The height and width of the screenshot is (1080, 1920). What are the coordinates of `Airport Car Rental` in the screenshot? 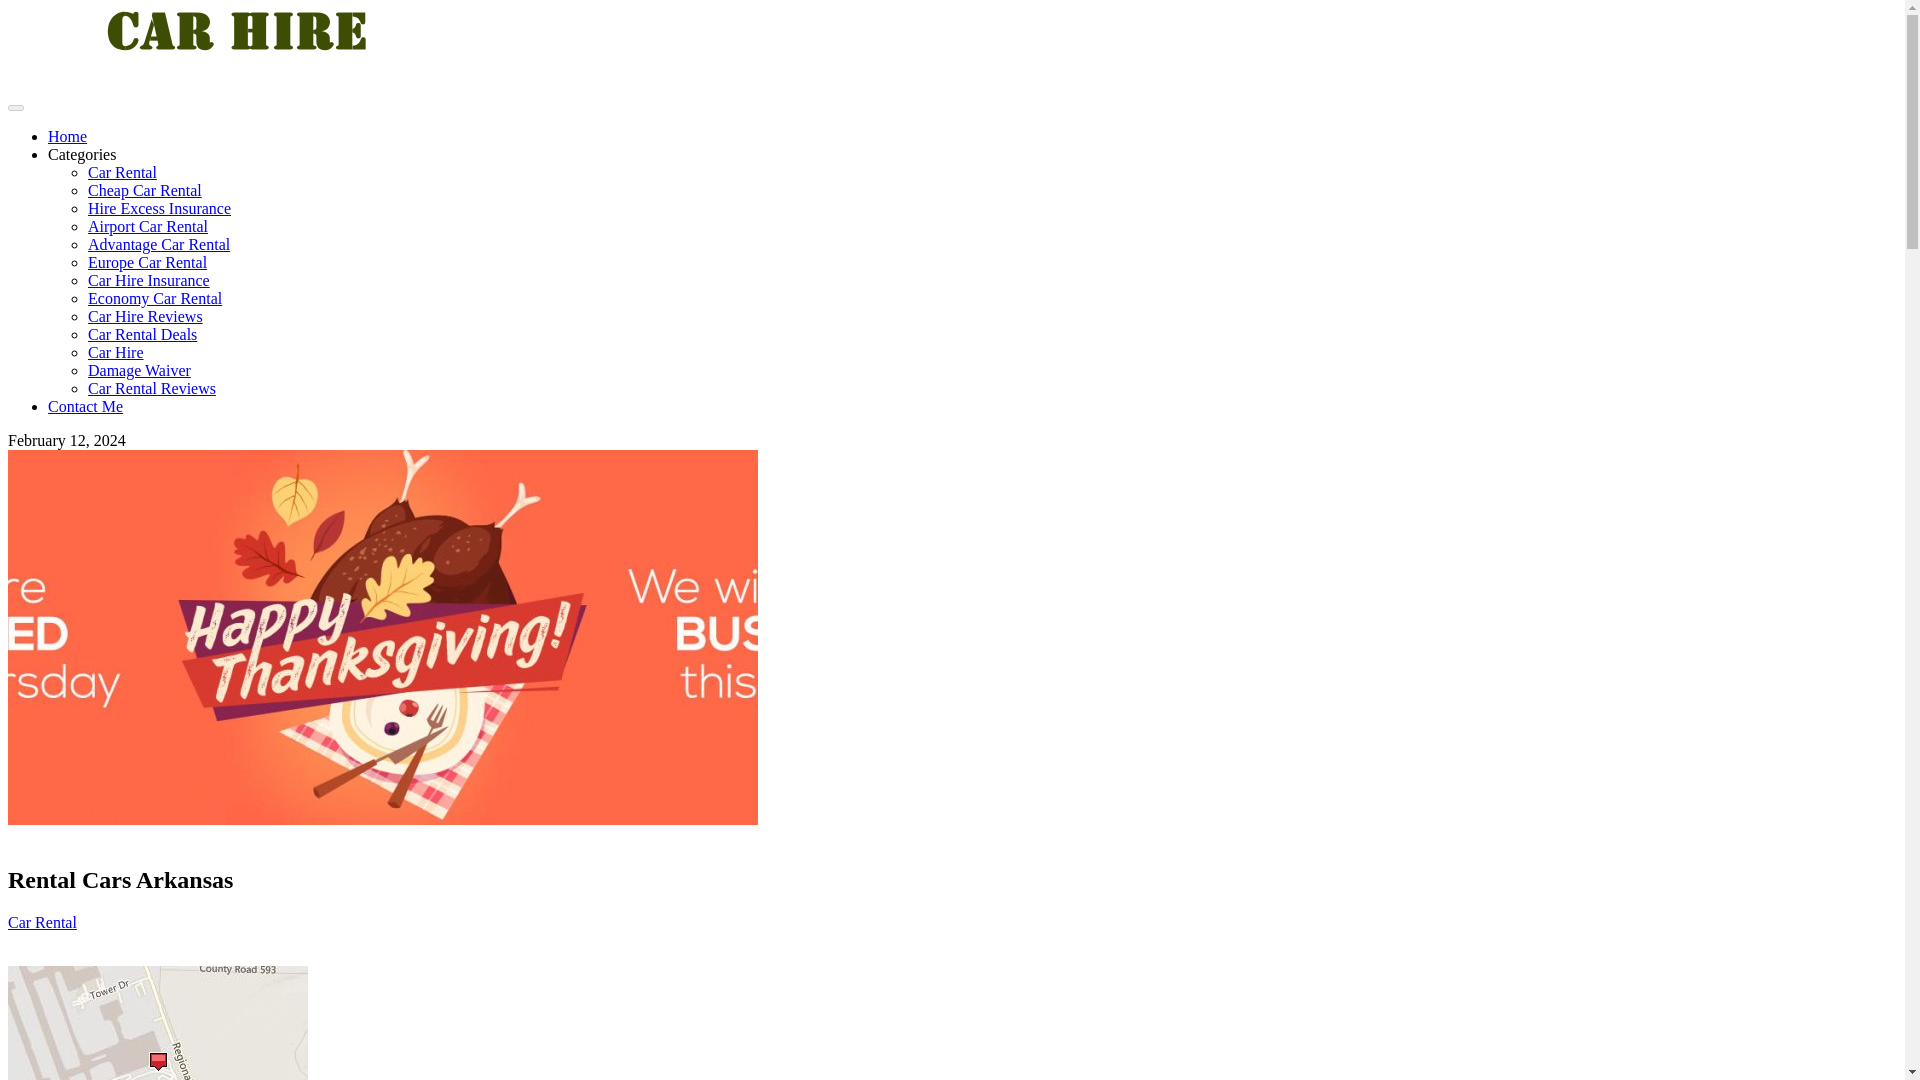 It's located at (148, 226).